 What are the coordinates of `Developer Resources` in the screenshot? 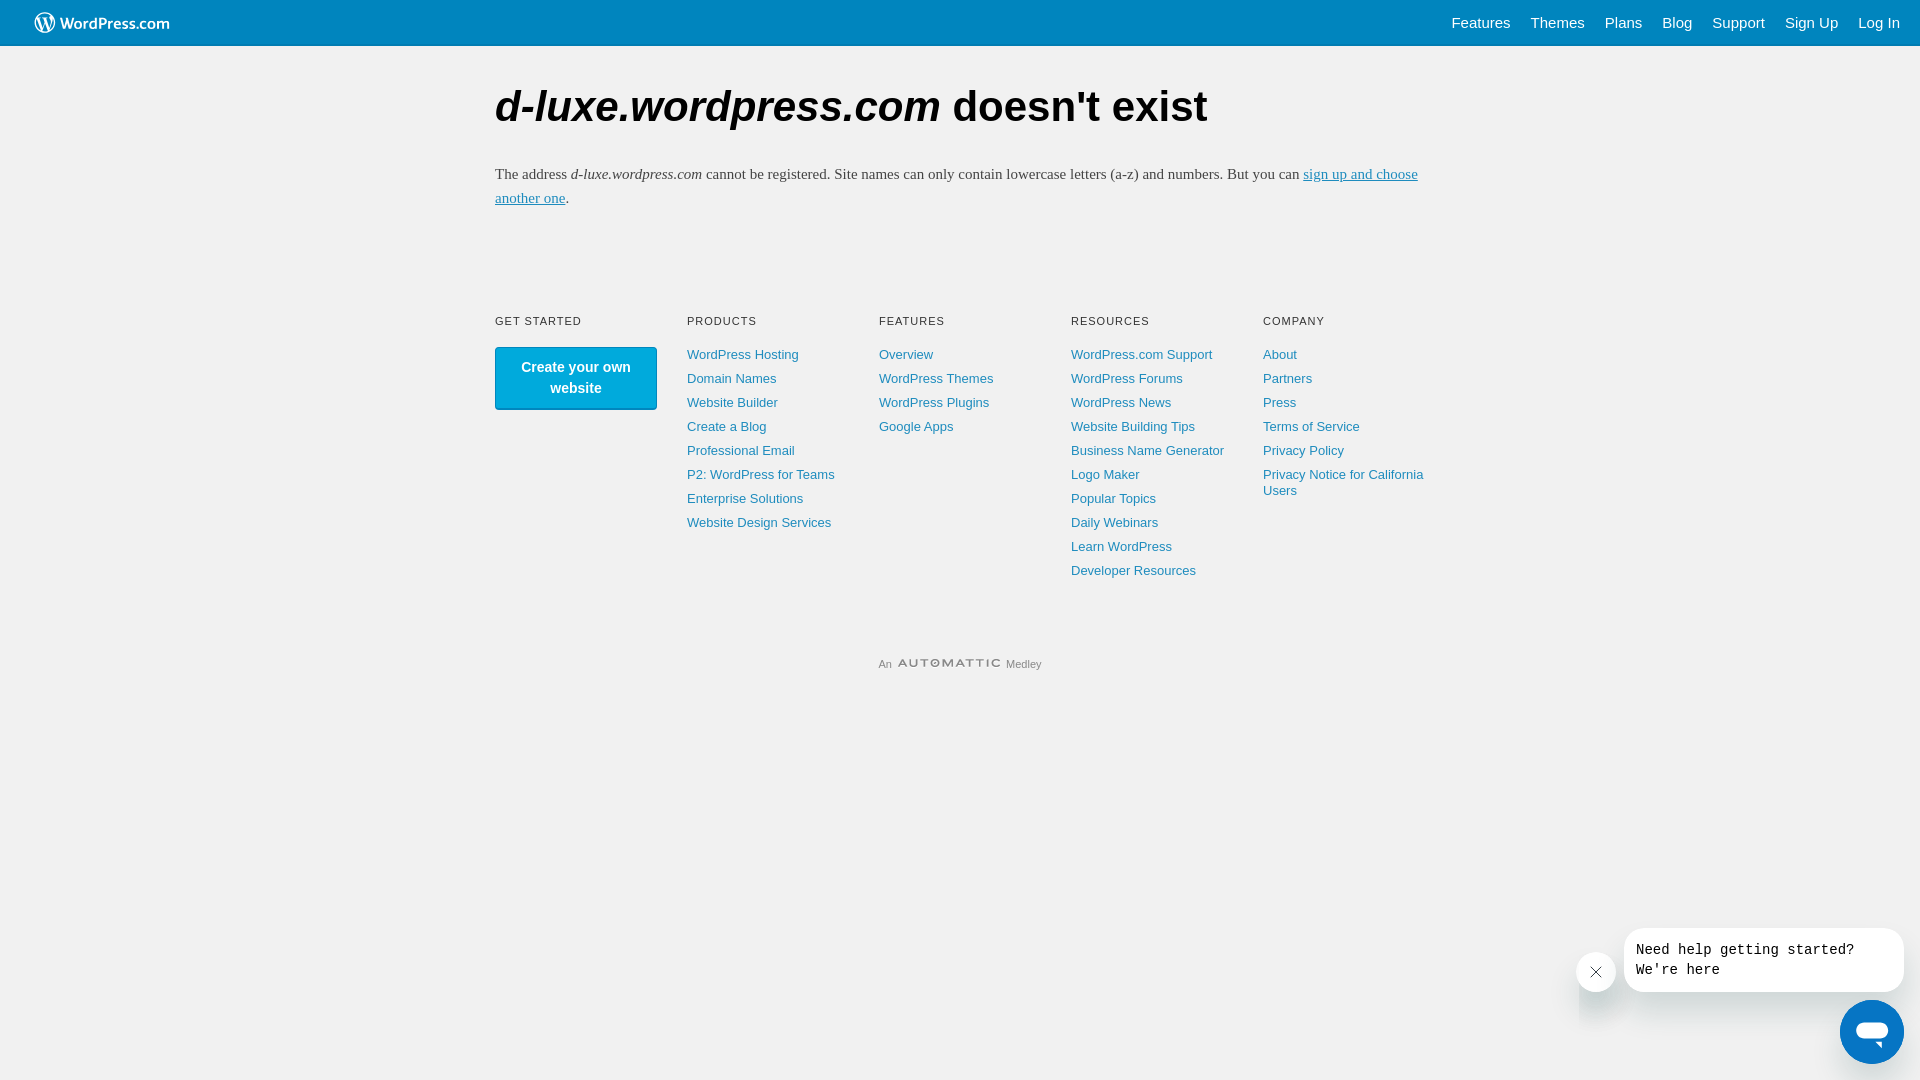 It's located at (1134, 570).